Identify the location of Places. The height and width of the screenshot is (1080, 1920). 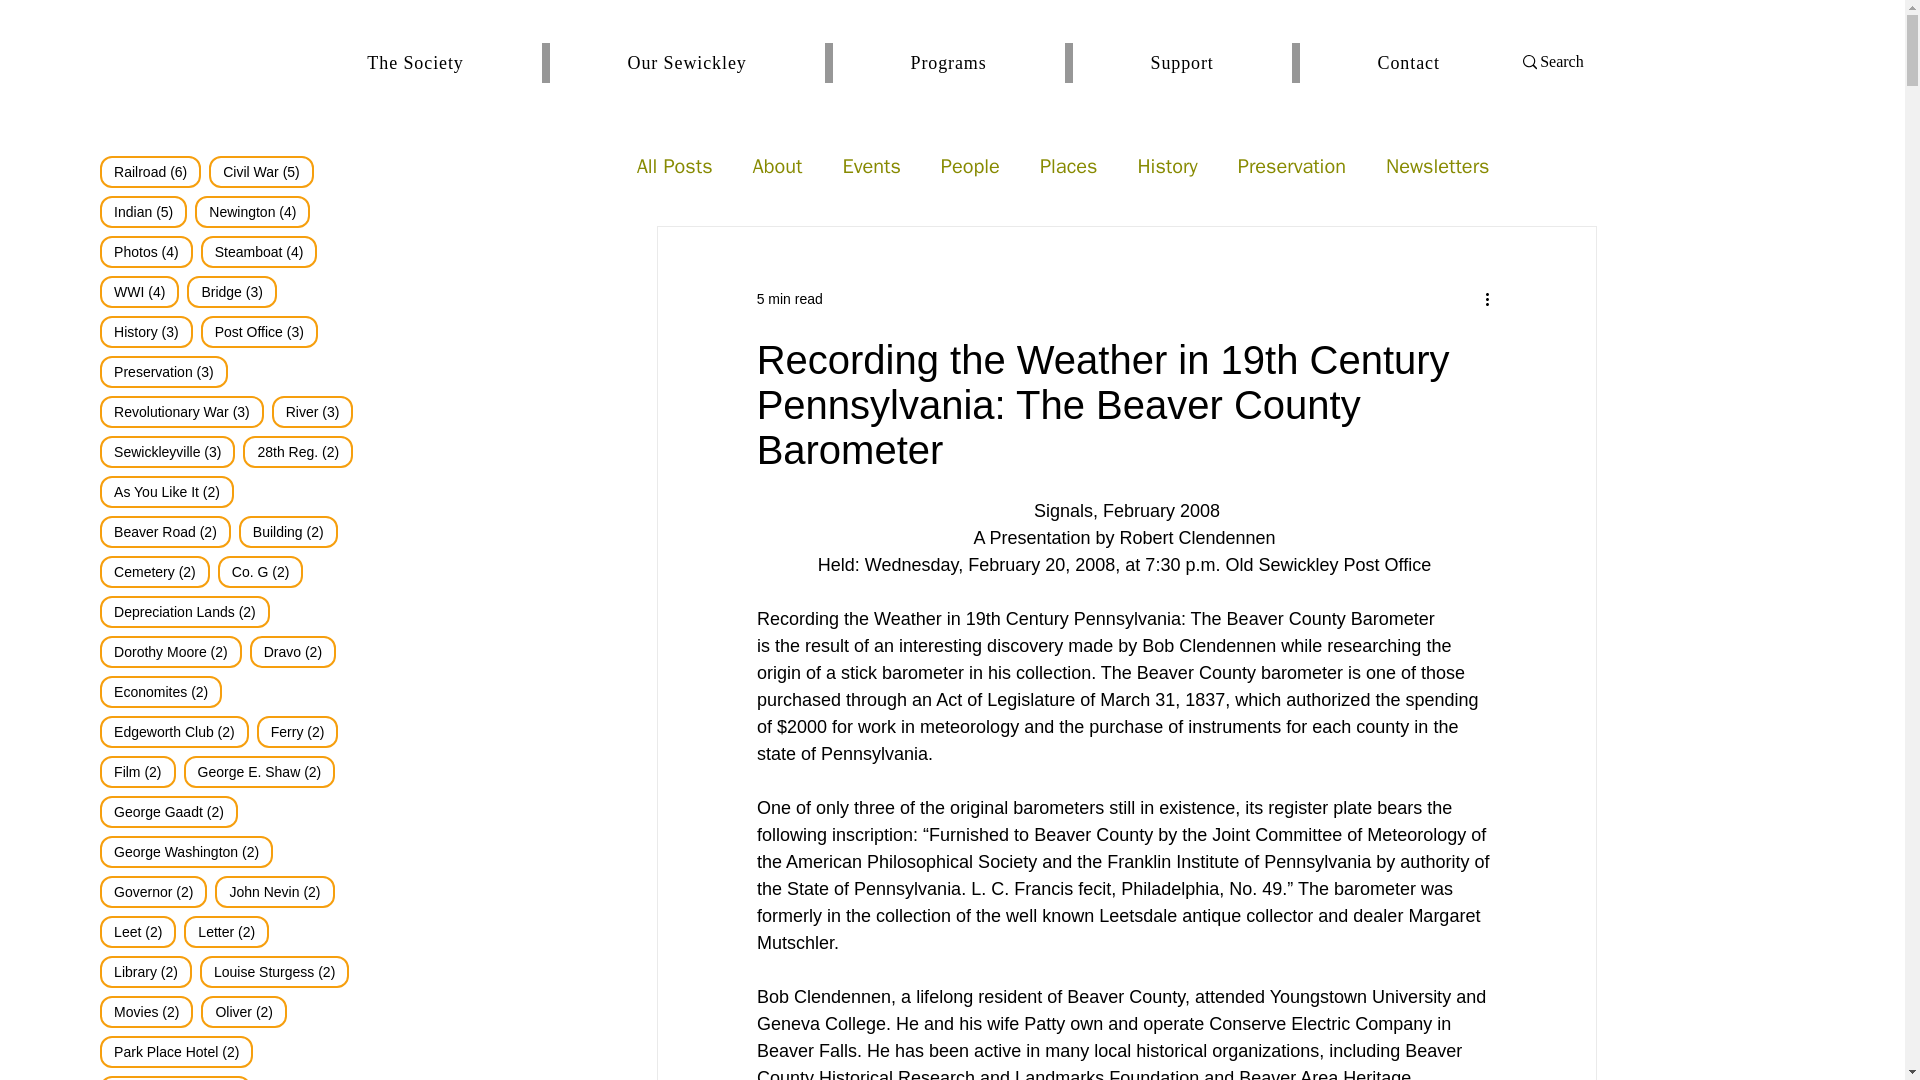
(1069, 166).